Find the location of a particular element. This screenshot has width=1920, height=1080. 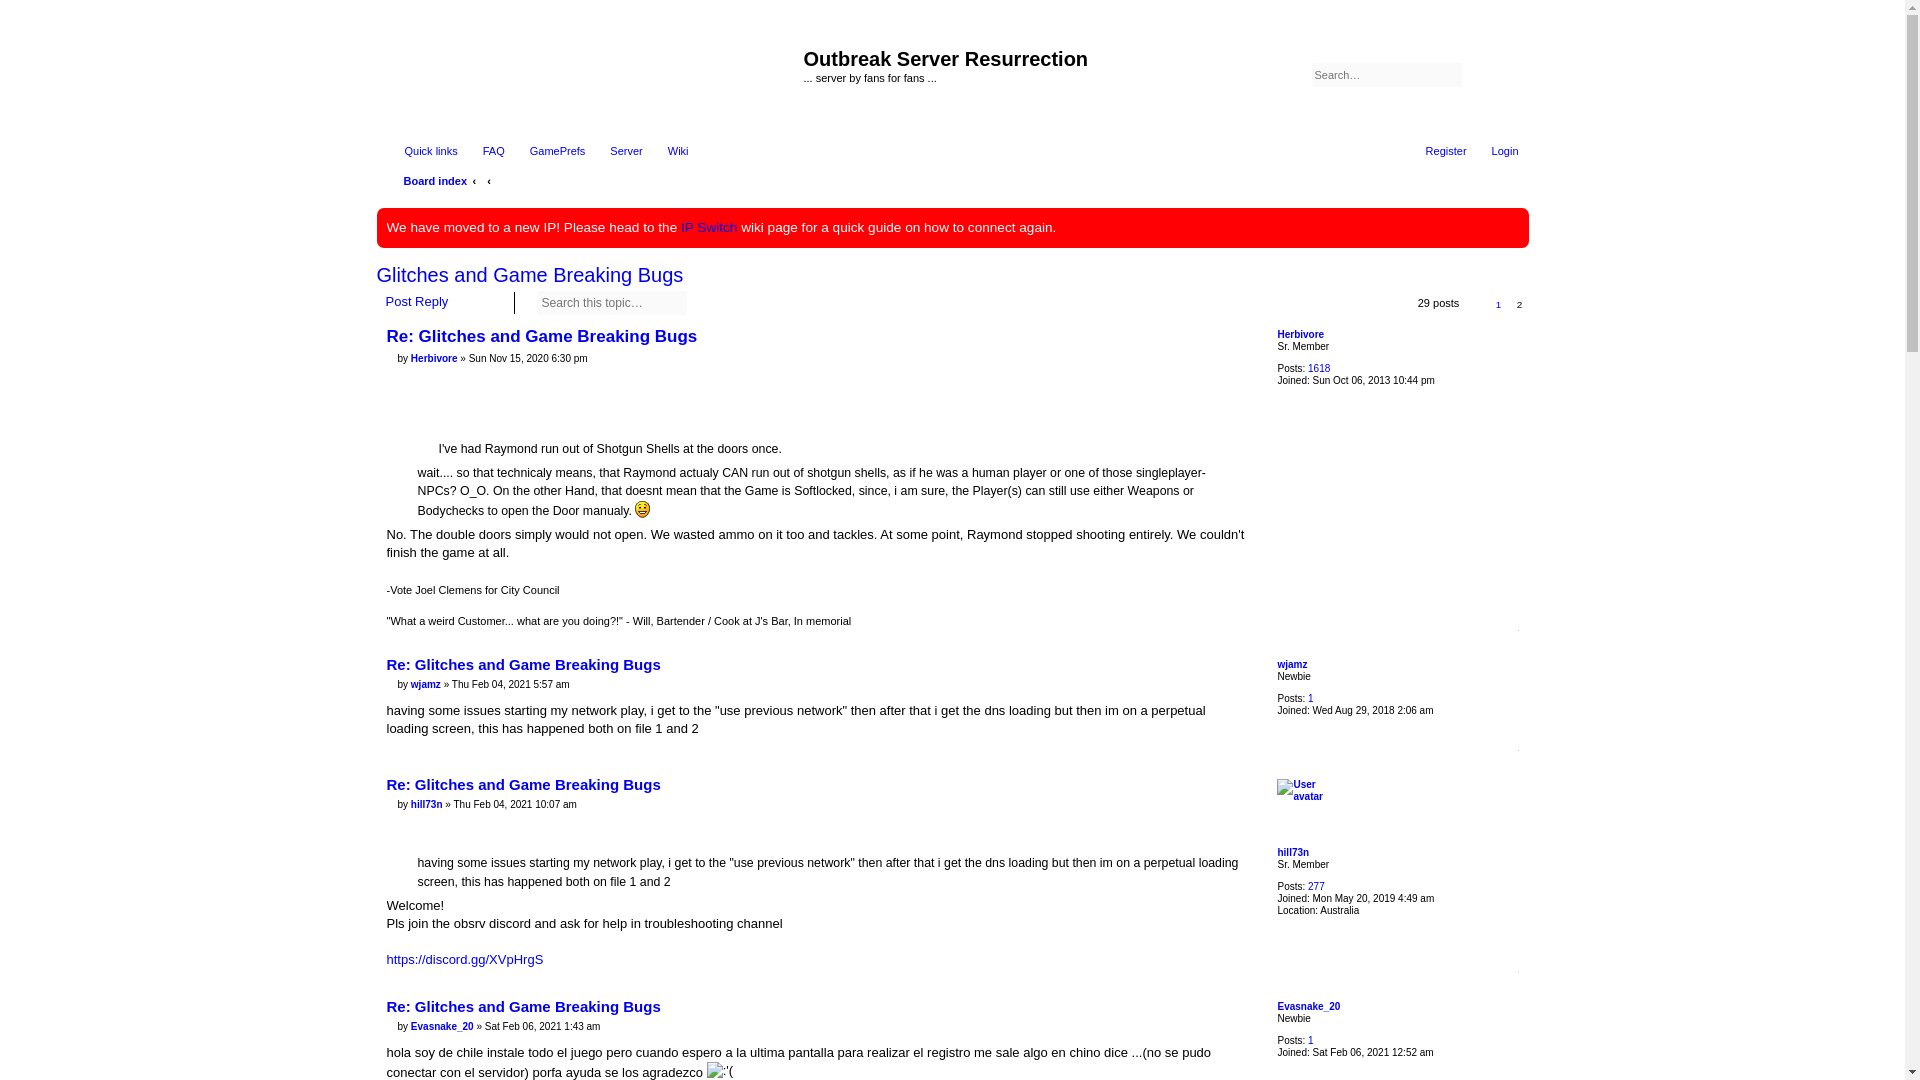

Top is located at coordinates (1512, 634).